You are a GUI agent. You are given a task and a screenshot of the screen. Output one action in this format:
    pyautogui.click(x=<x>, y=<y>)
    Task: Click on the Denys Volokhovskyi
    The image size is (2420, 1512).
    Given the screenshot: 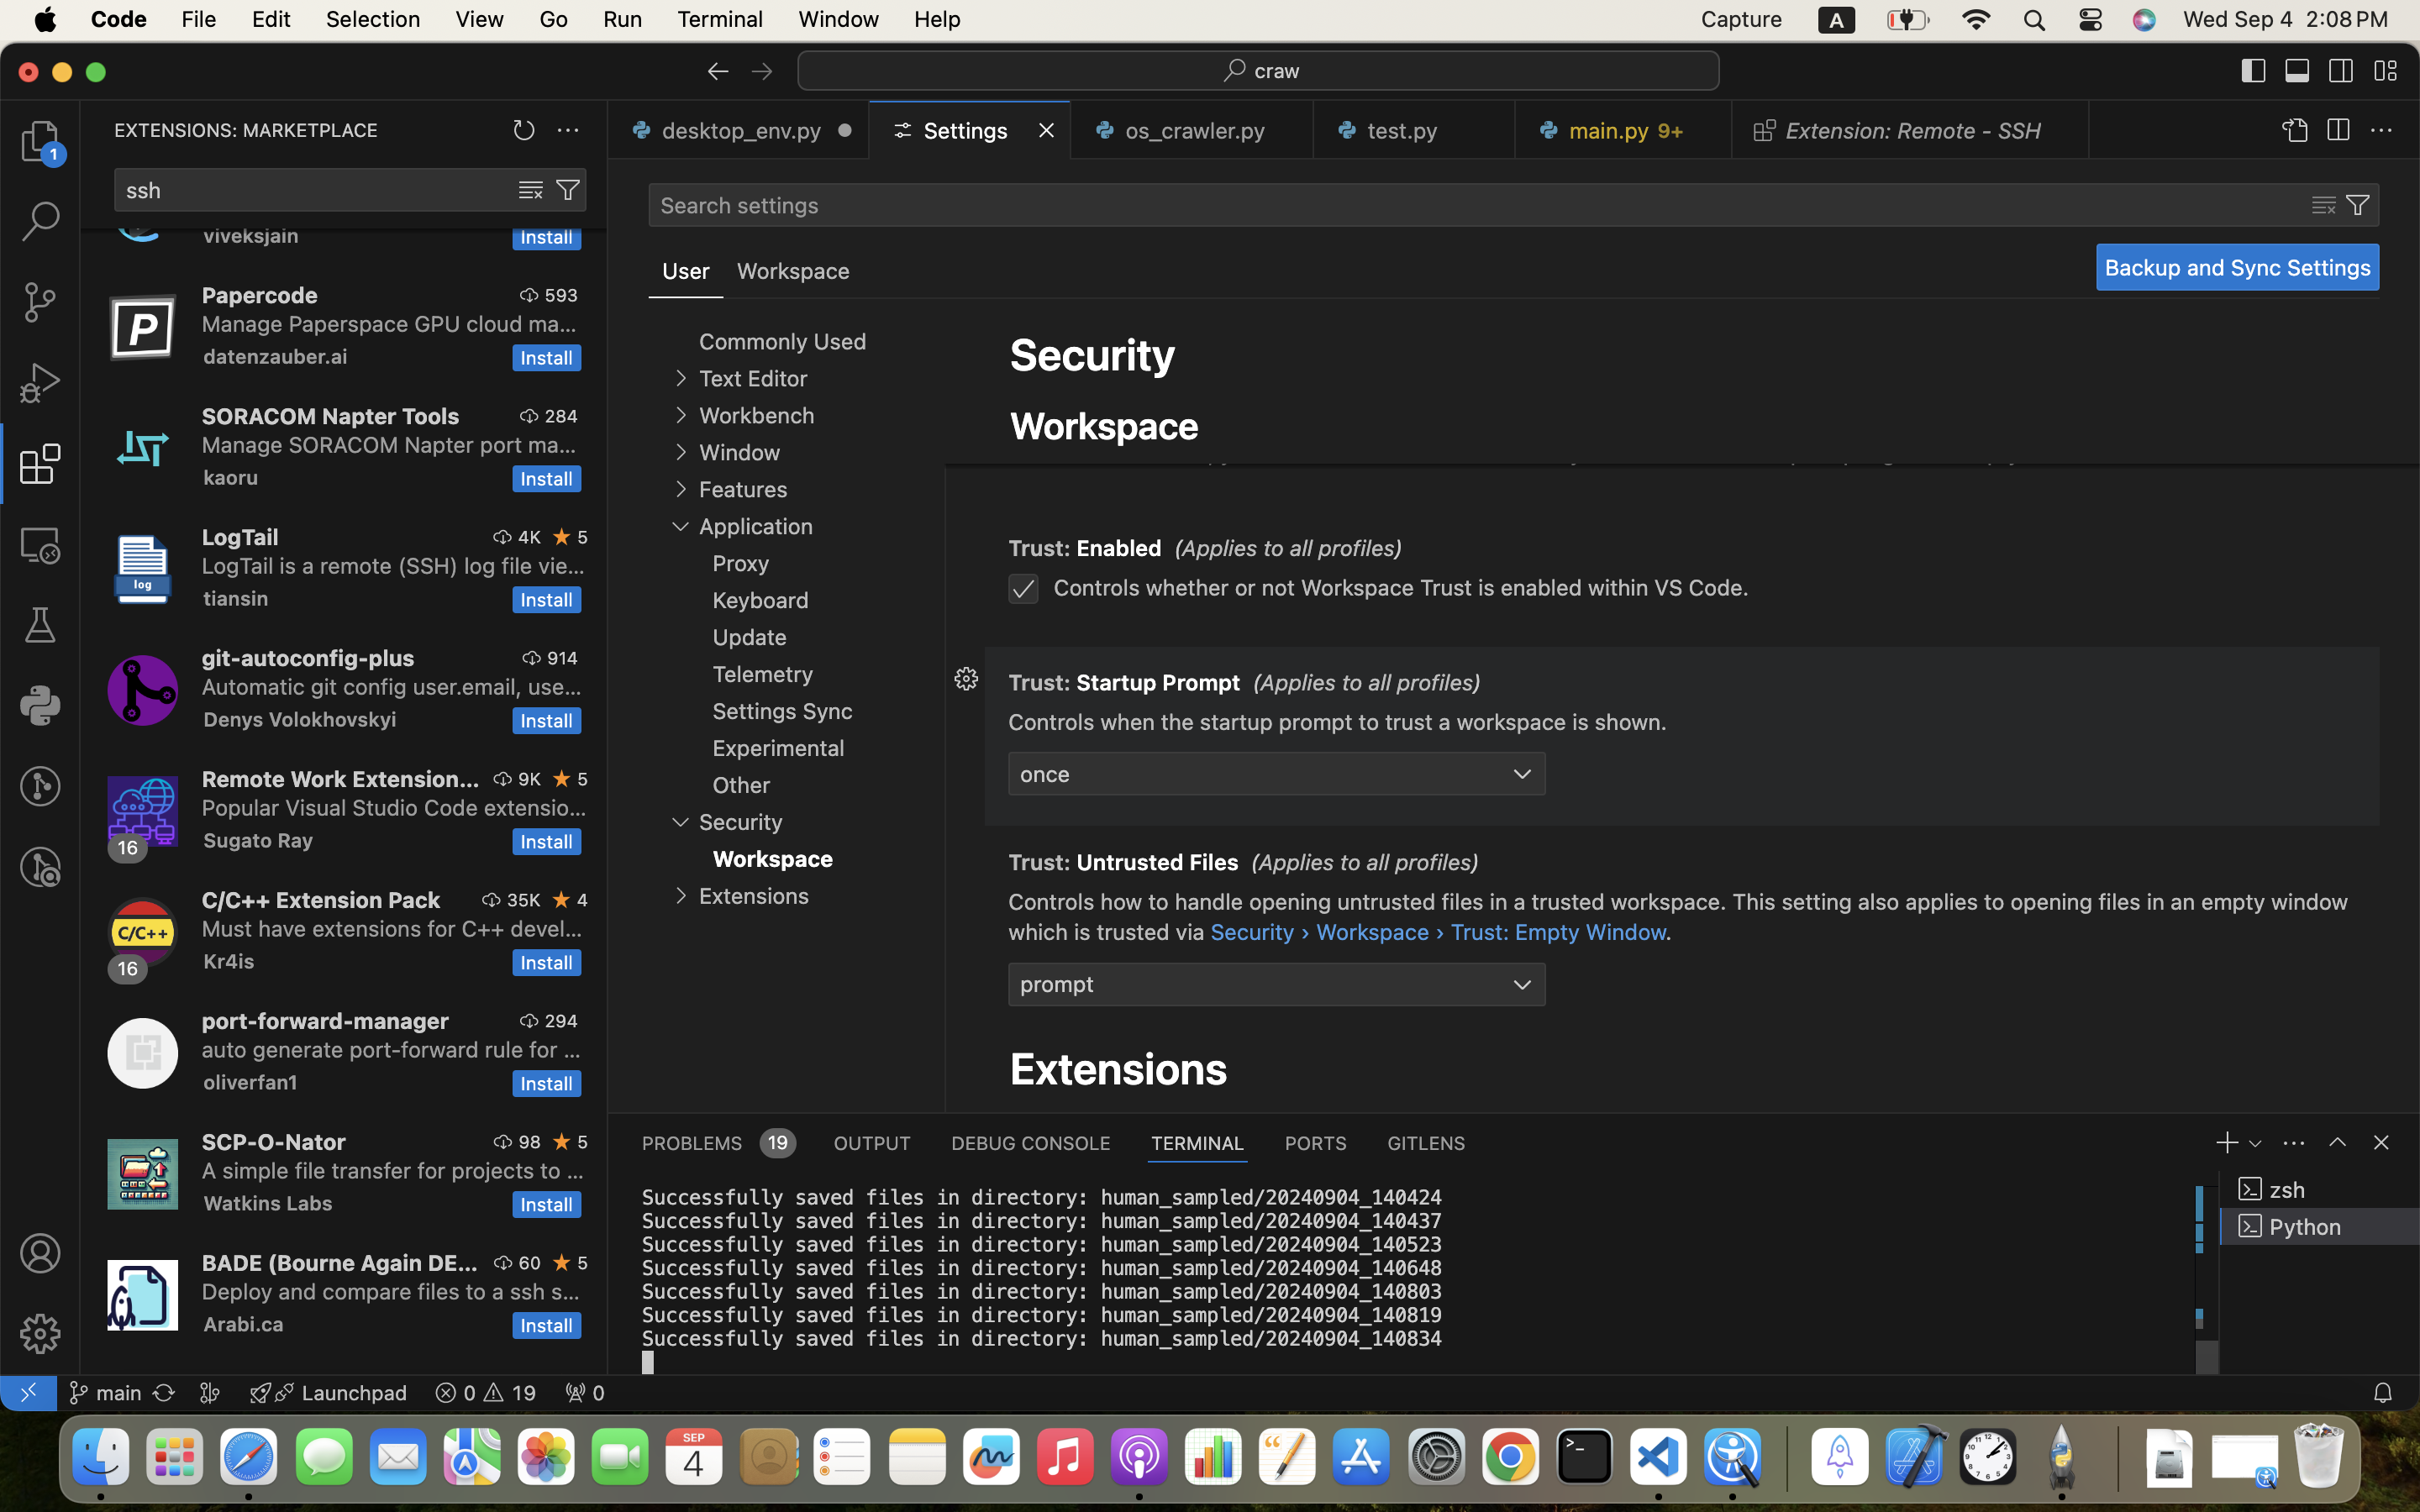 What is the action you would take?
    pyautogui.click(x=300, y=719)
    